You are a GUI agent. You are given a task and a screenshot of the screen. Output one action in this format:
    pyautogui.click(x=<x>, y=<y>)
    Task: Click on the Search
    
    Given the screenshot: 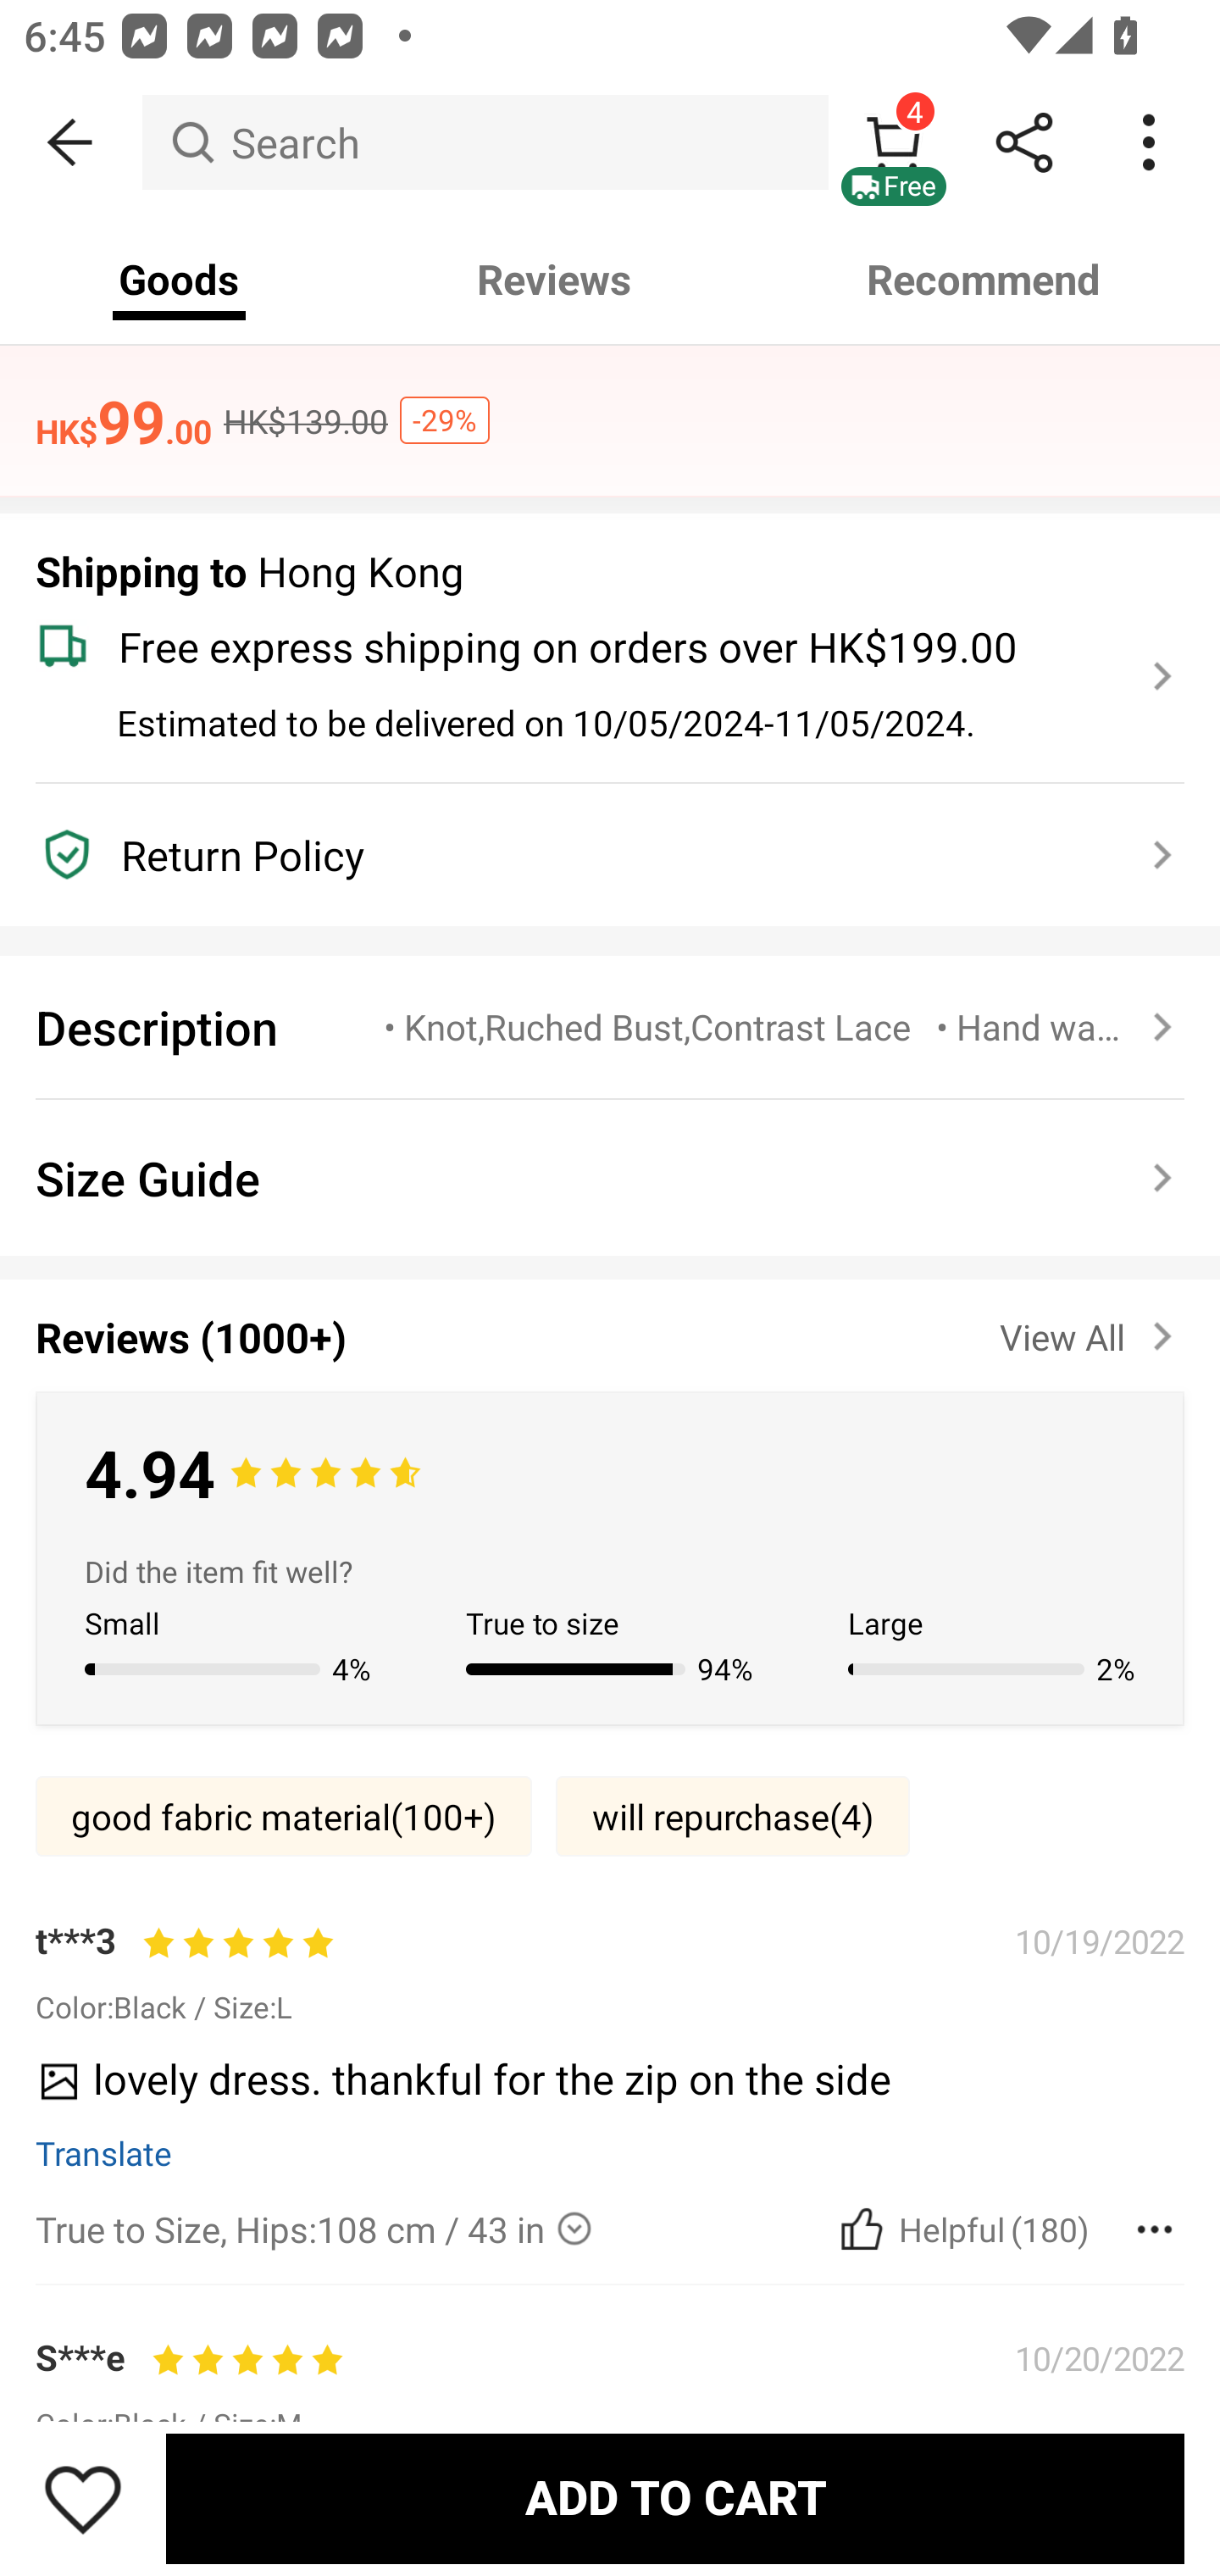 What is the action you would take?
    pyautogui.click(x=485, y=142)
    